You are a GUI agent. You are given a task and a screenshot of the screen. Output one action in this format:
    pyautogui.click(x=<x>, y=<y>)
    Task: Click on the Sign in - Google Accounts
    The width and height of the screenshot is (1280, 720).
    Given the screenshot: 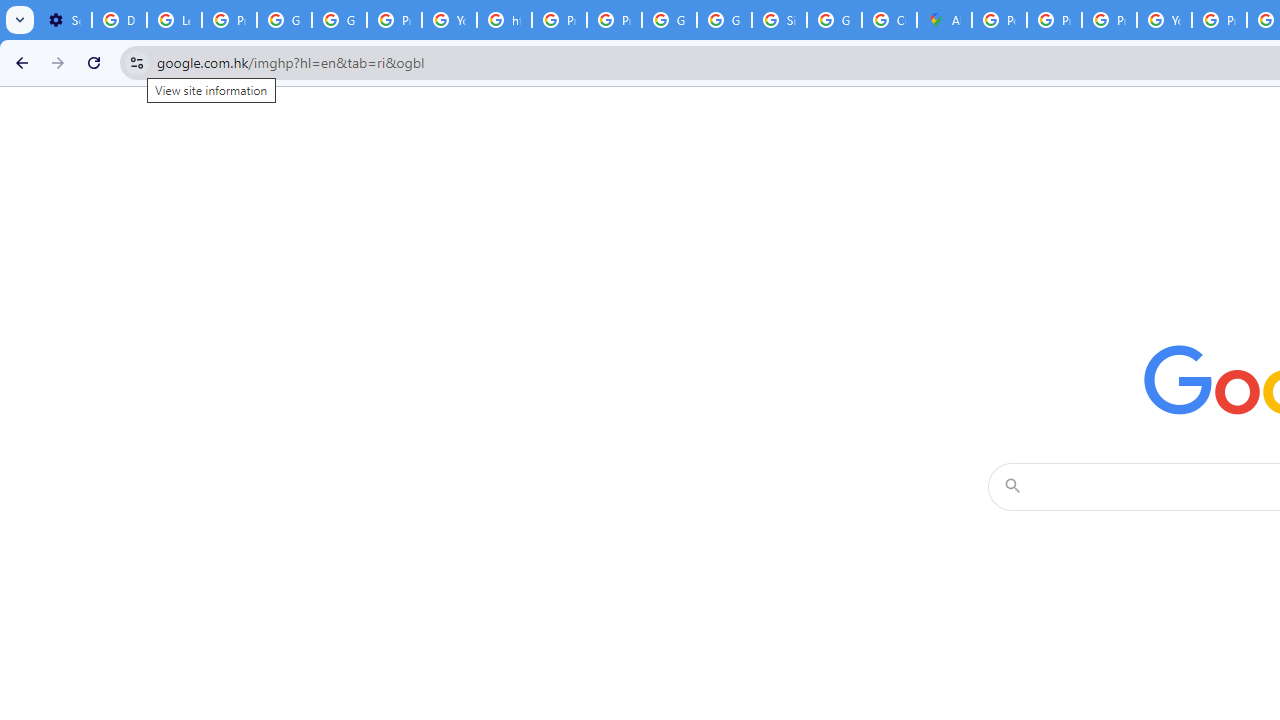 What is the action you would take?
    pyautogui.click(x=779, y=20)
    